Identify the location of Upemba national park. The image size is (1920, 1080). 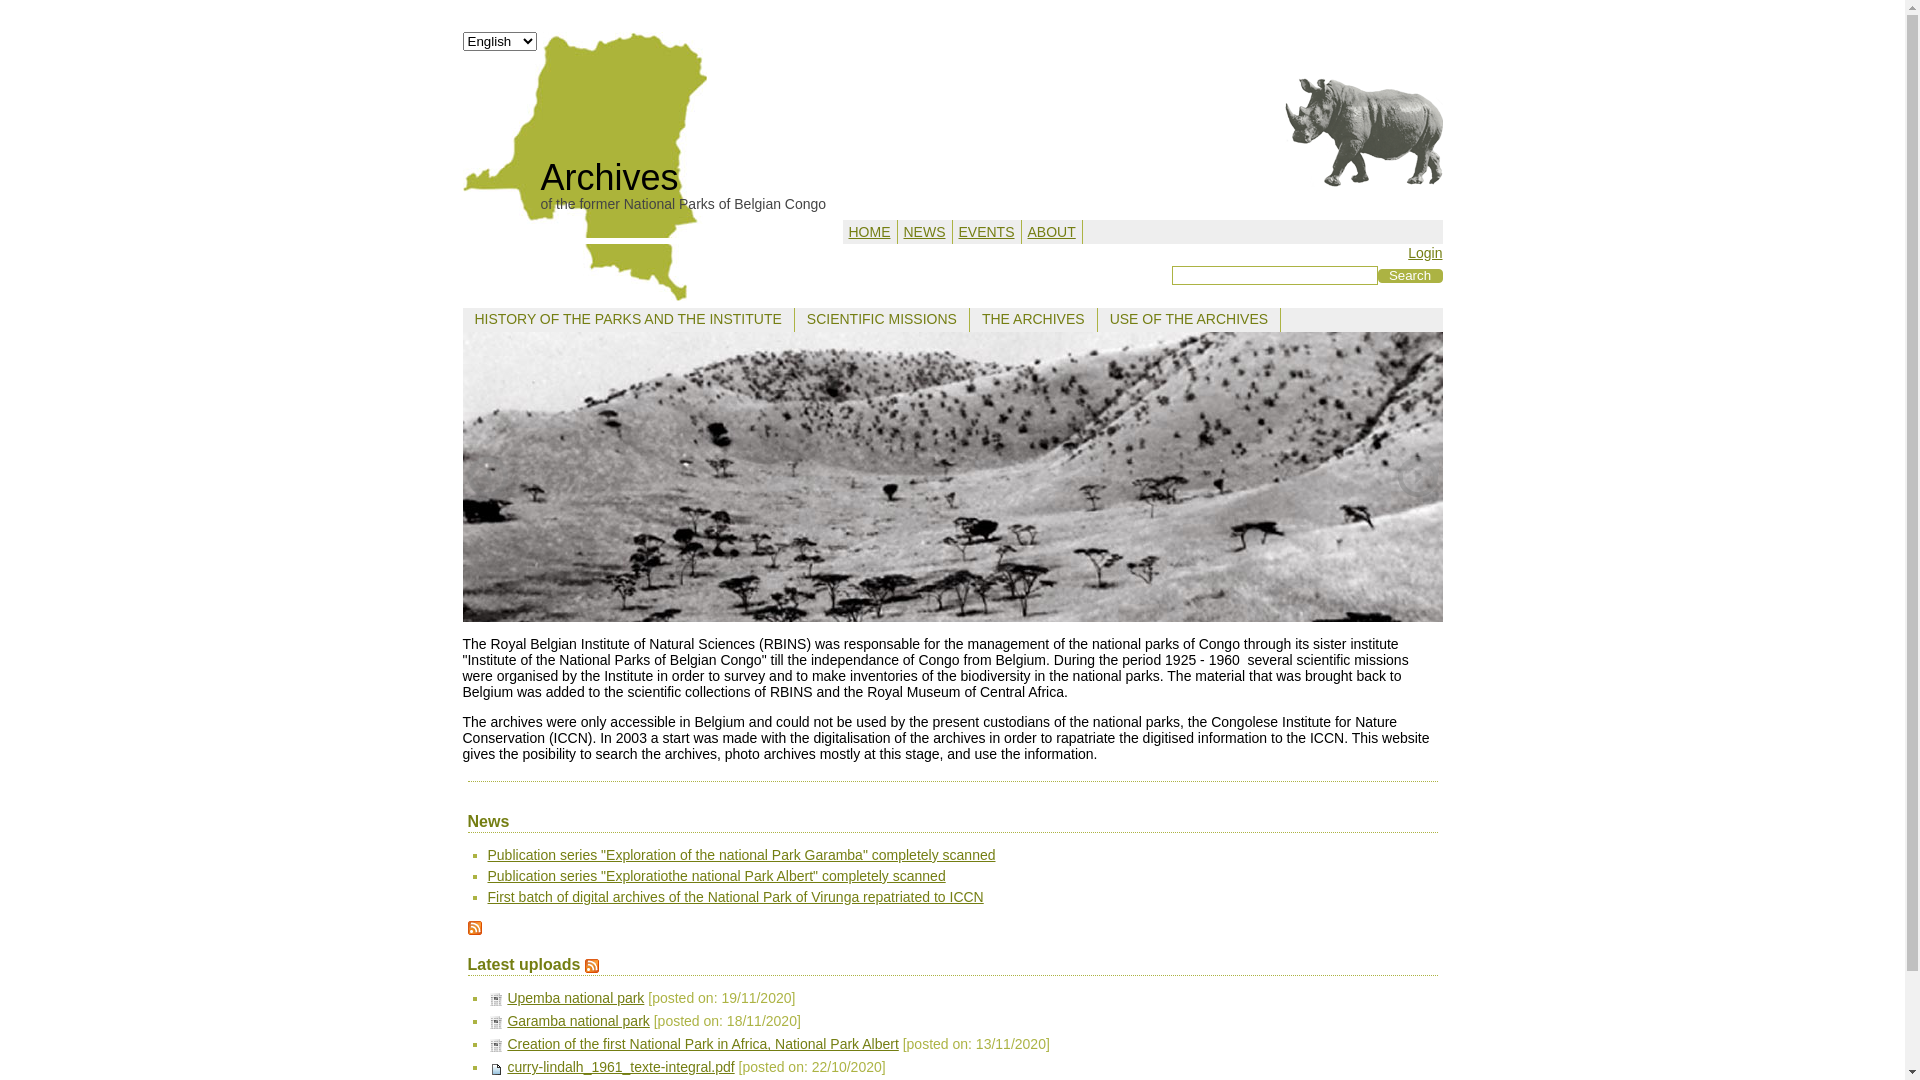
(575, 998).